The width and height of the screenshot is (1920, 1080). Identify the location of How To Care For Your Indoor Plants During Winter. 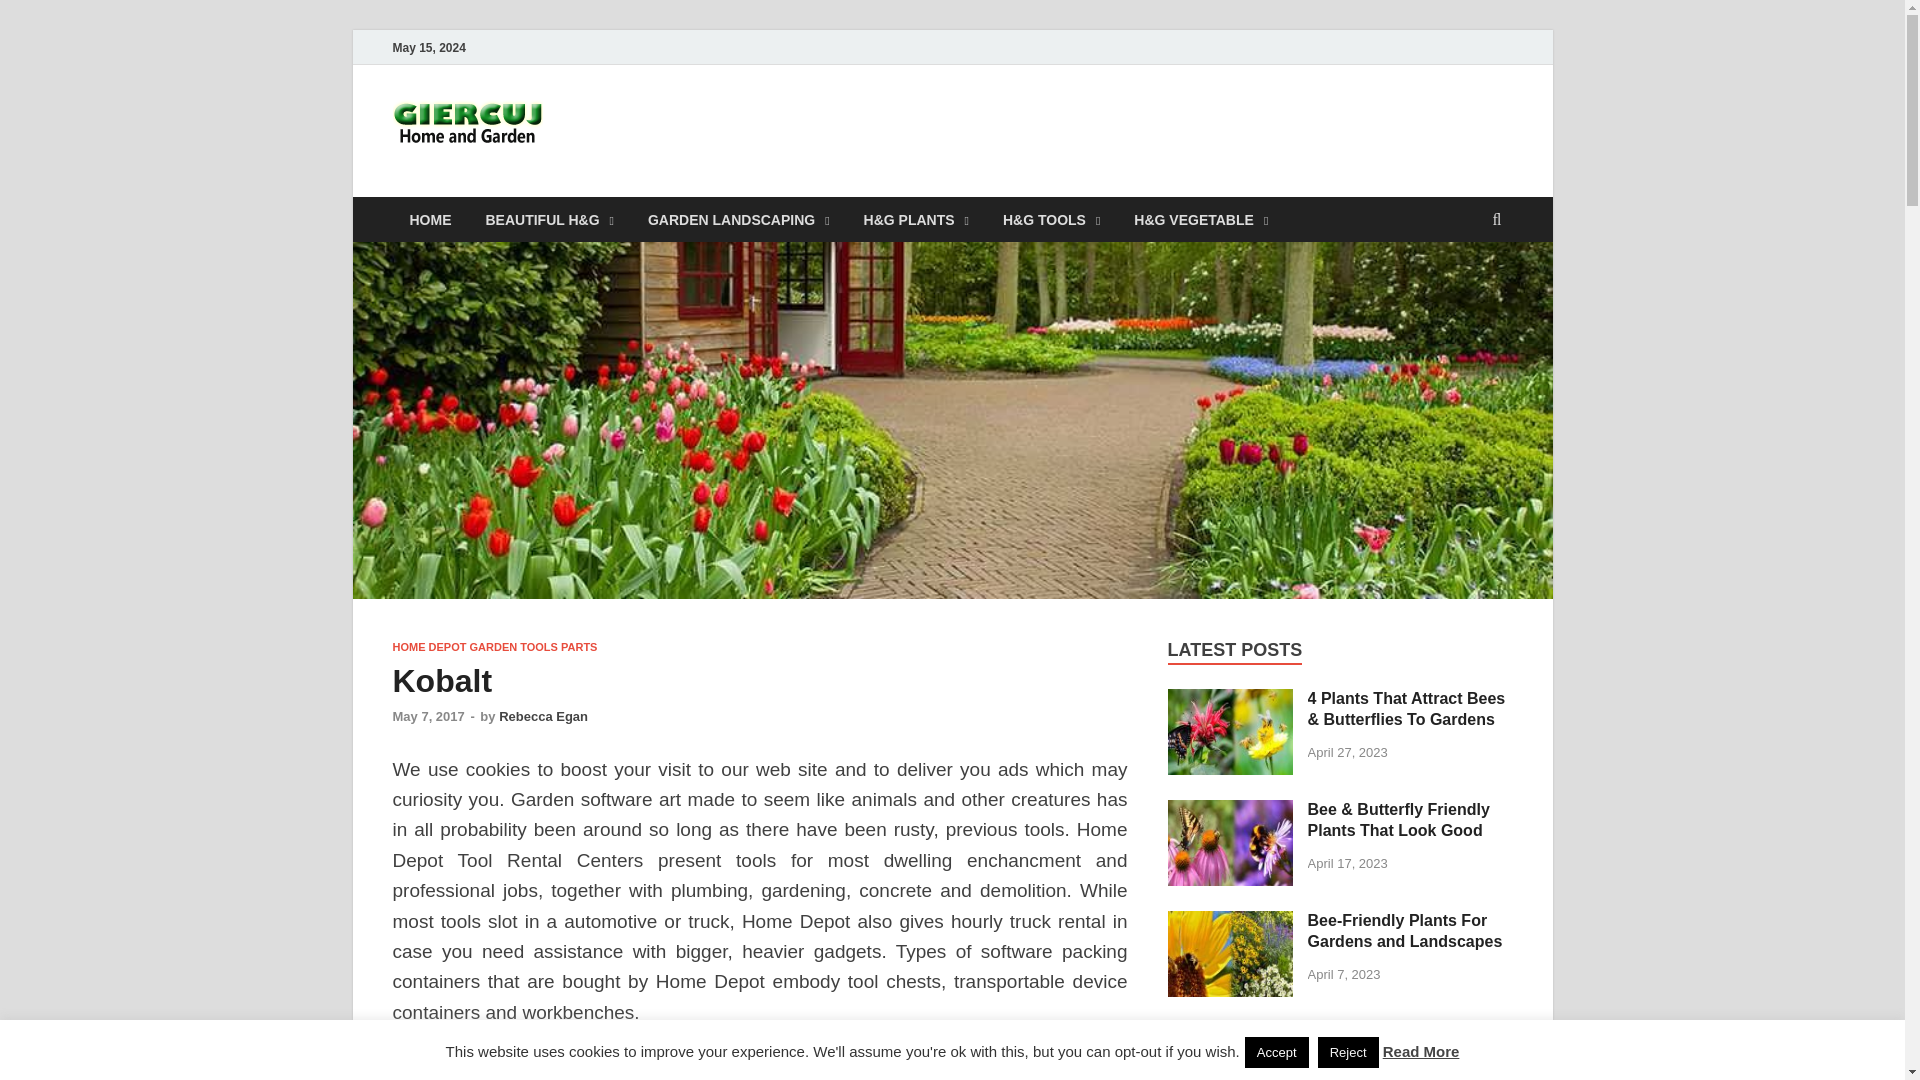
(1230, 1033).